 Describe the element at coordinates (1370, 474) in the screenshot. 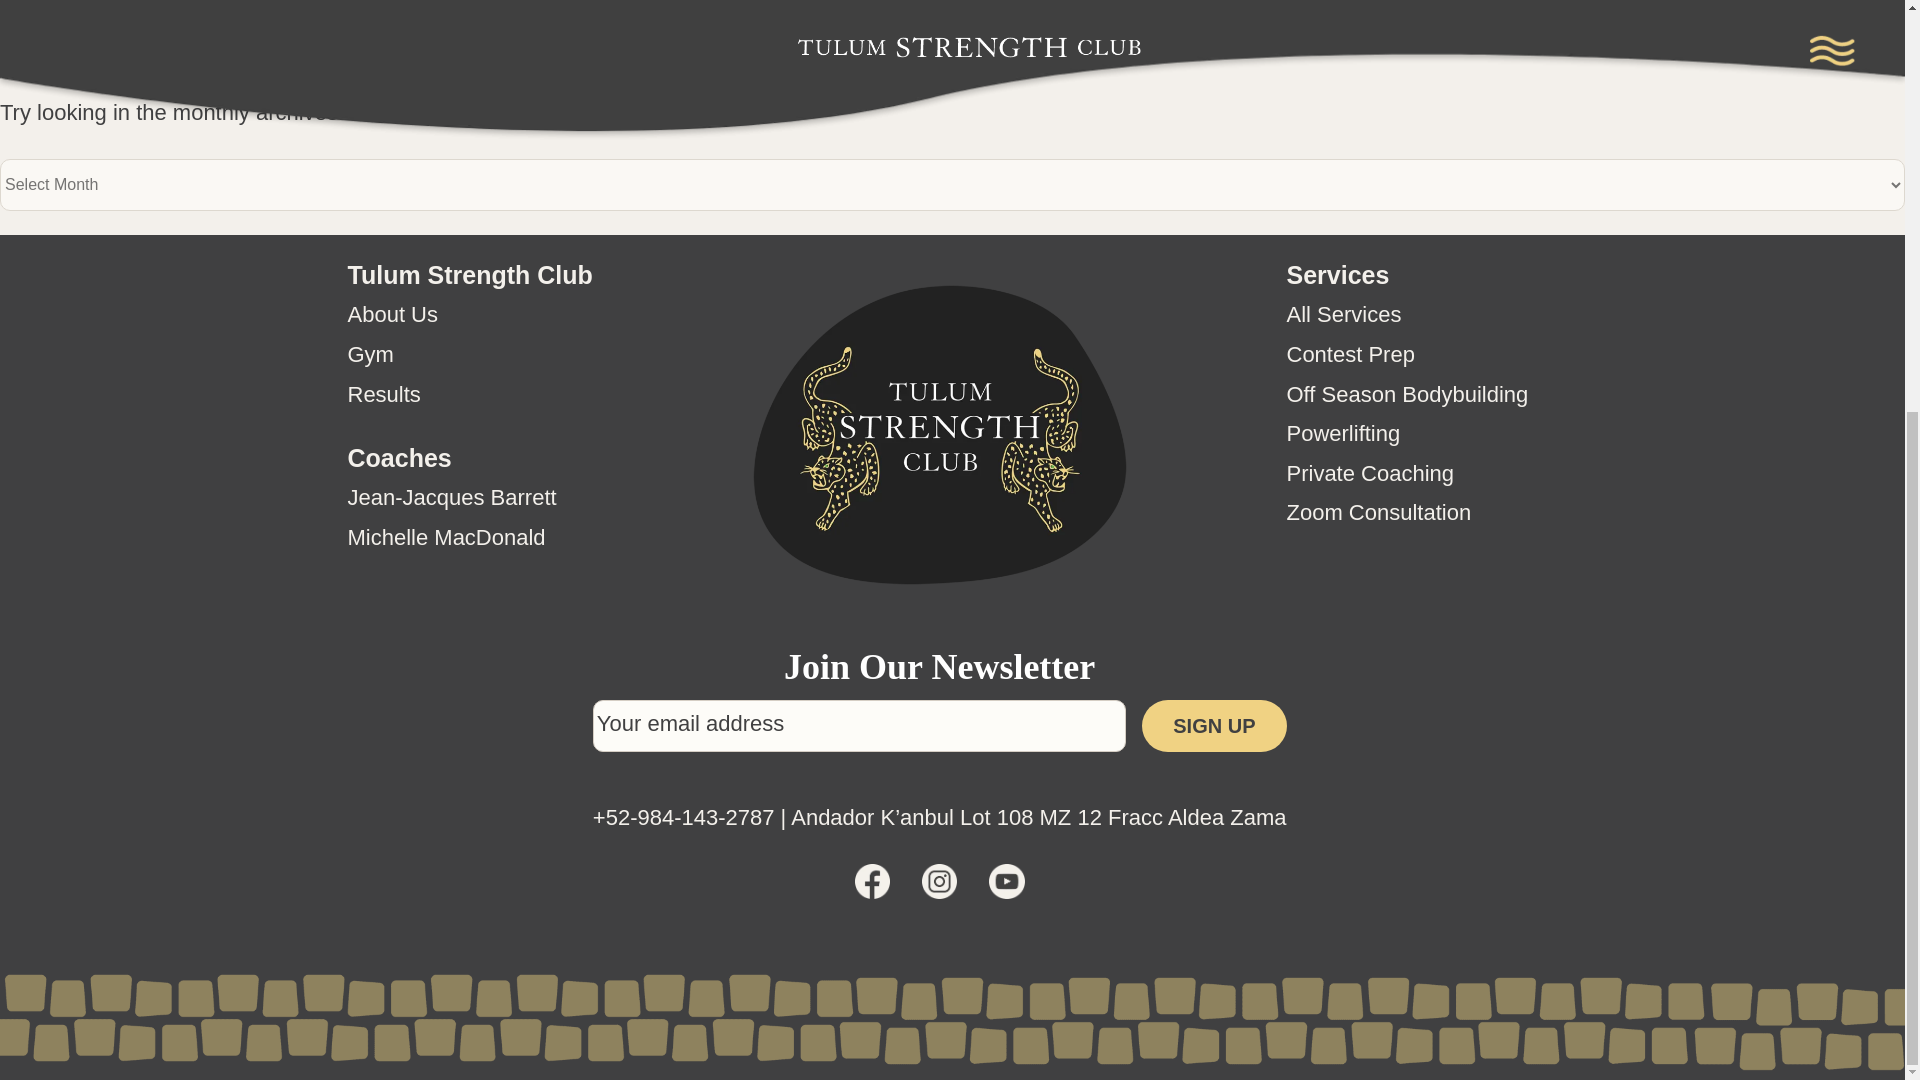

I see `Private Coaching` at that location.